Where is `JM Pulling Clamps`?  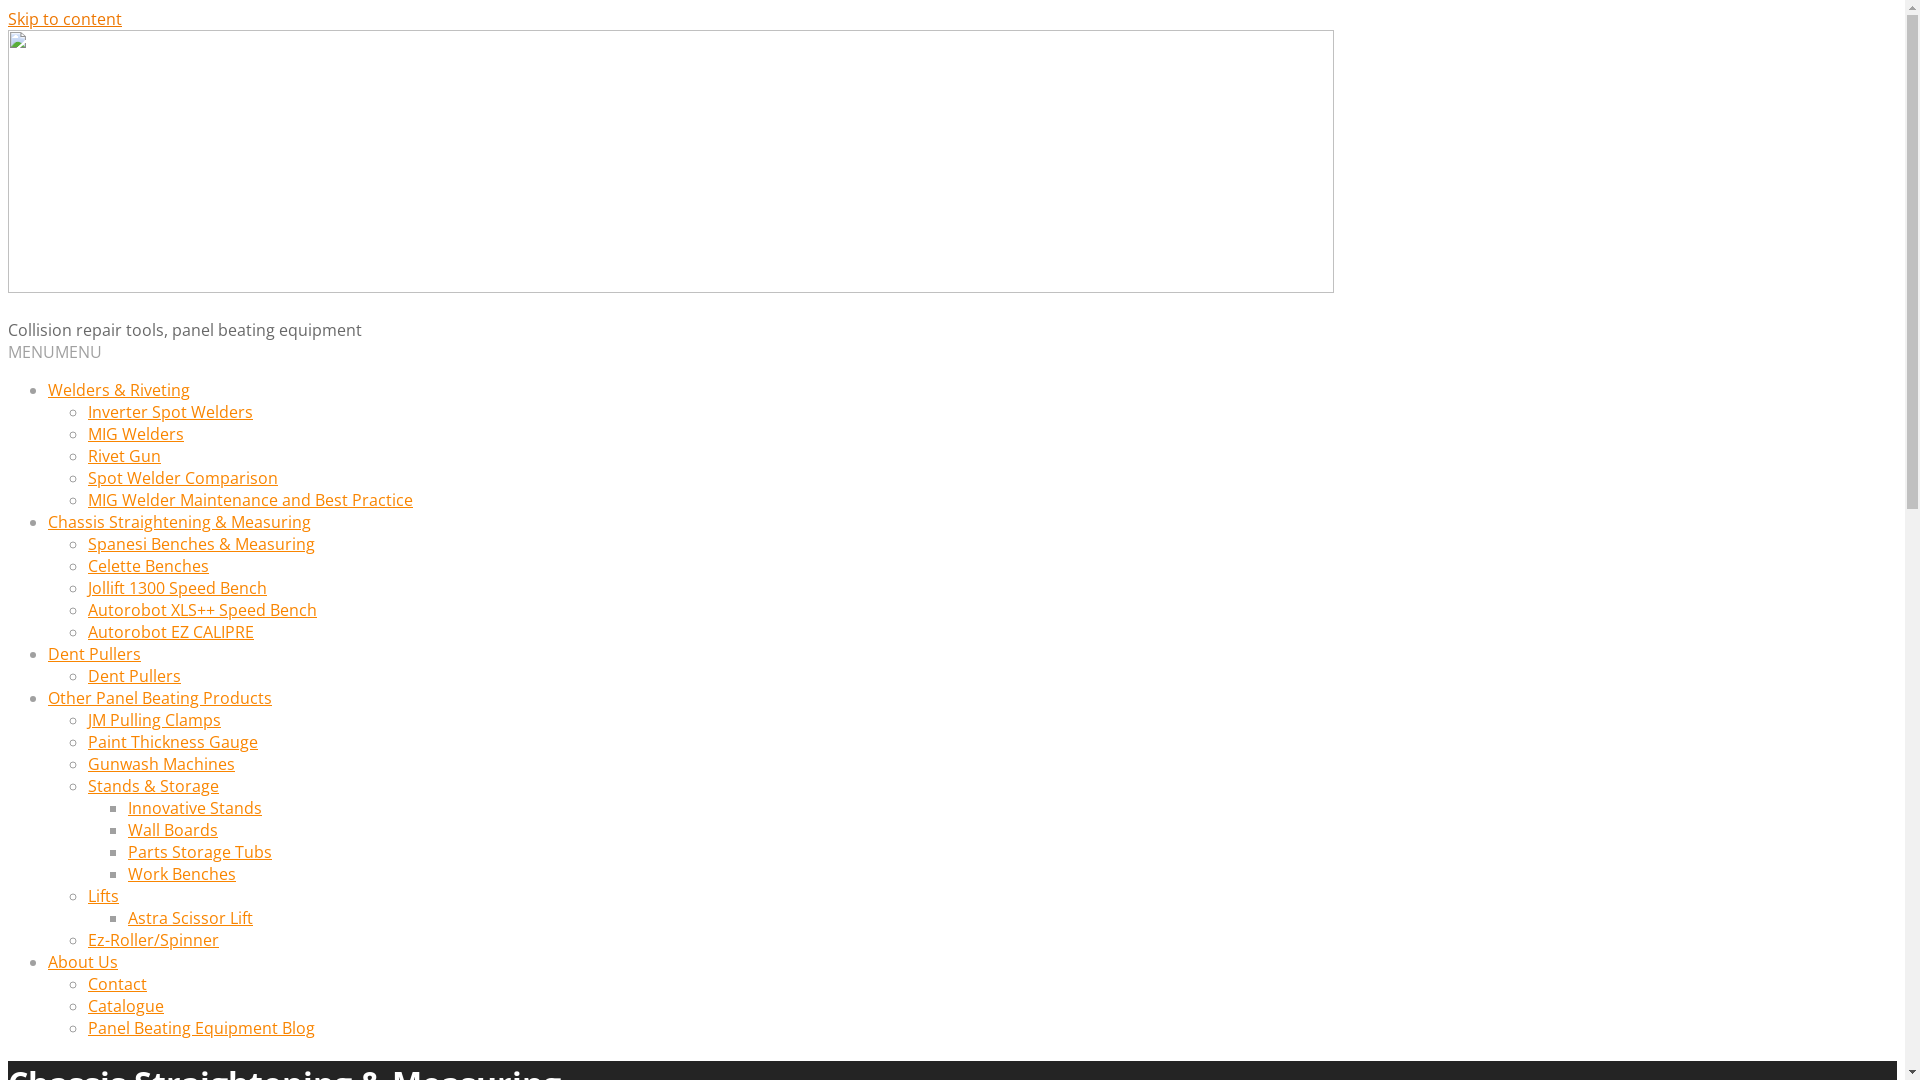 JM Pulling Clamps is located at coordinates (154, 720).